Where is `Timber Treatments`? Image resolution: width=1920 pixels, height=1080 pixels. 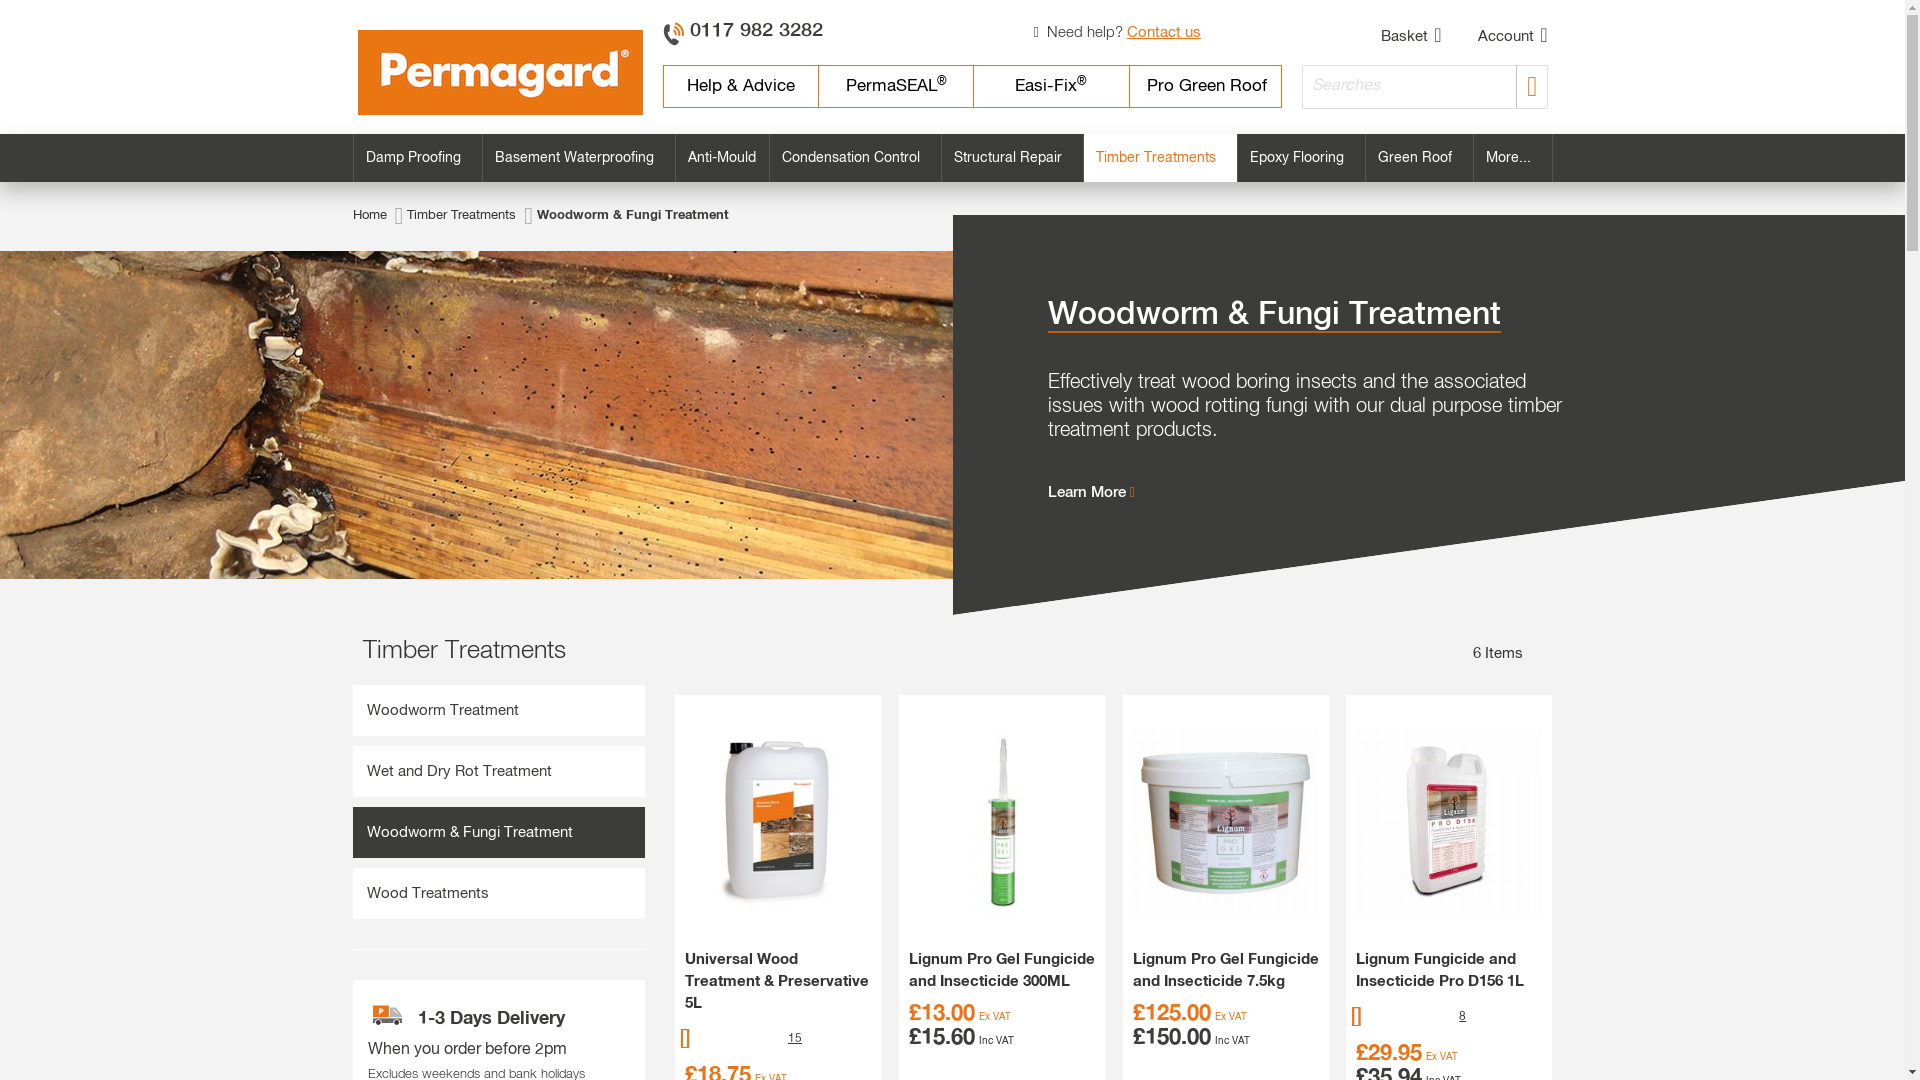 Timber Treatments is located at coordinates (462, 216).